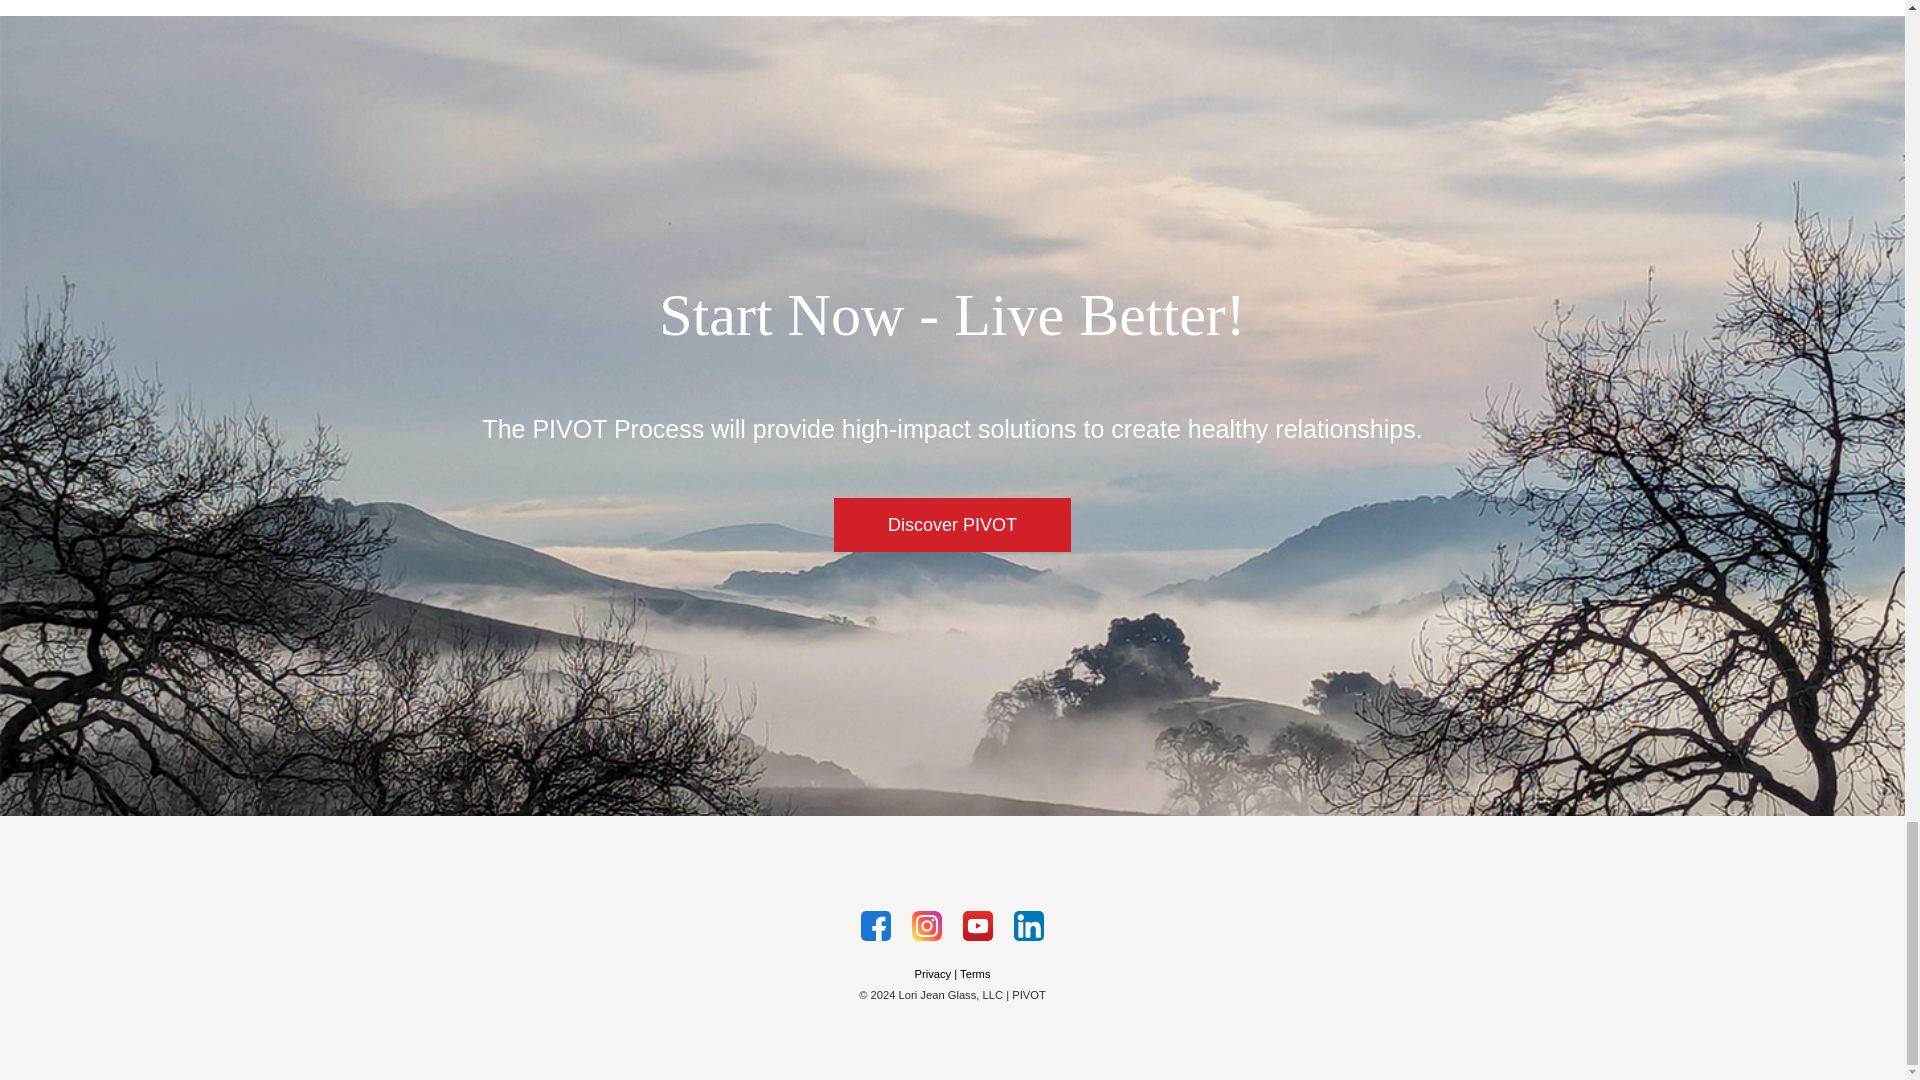 Image resolution: width=1920 pixels, height=1080 pixels. I want to click on Privacy Policy, so click(932, 973).